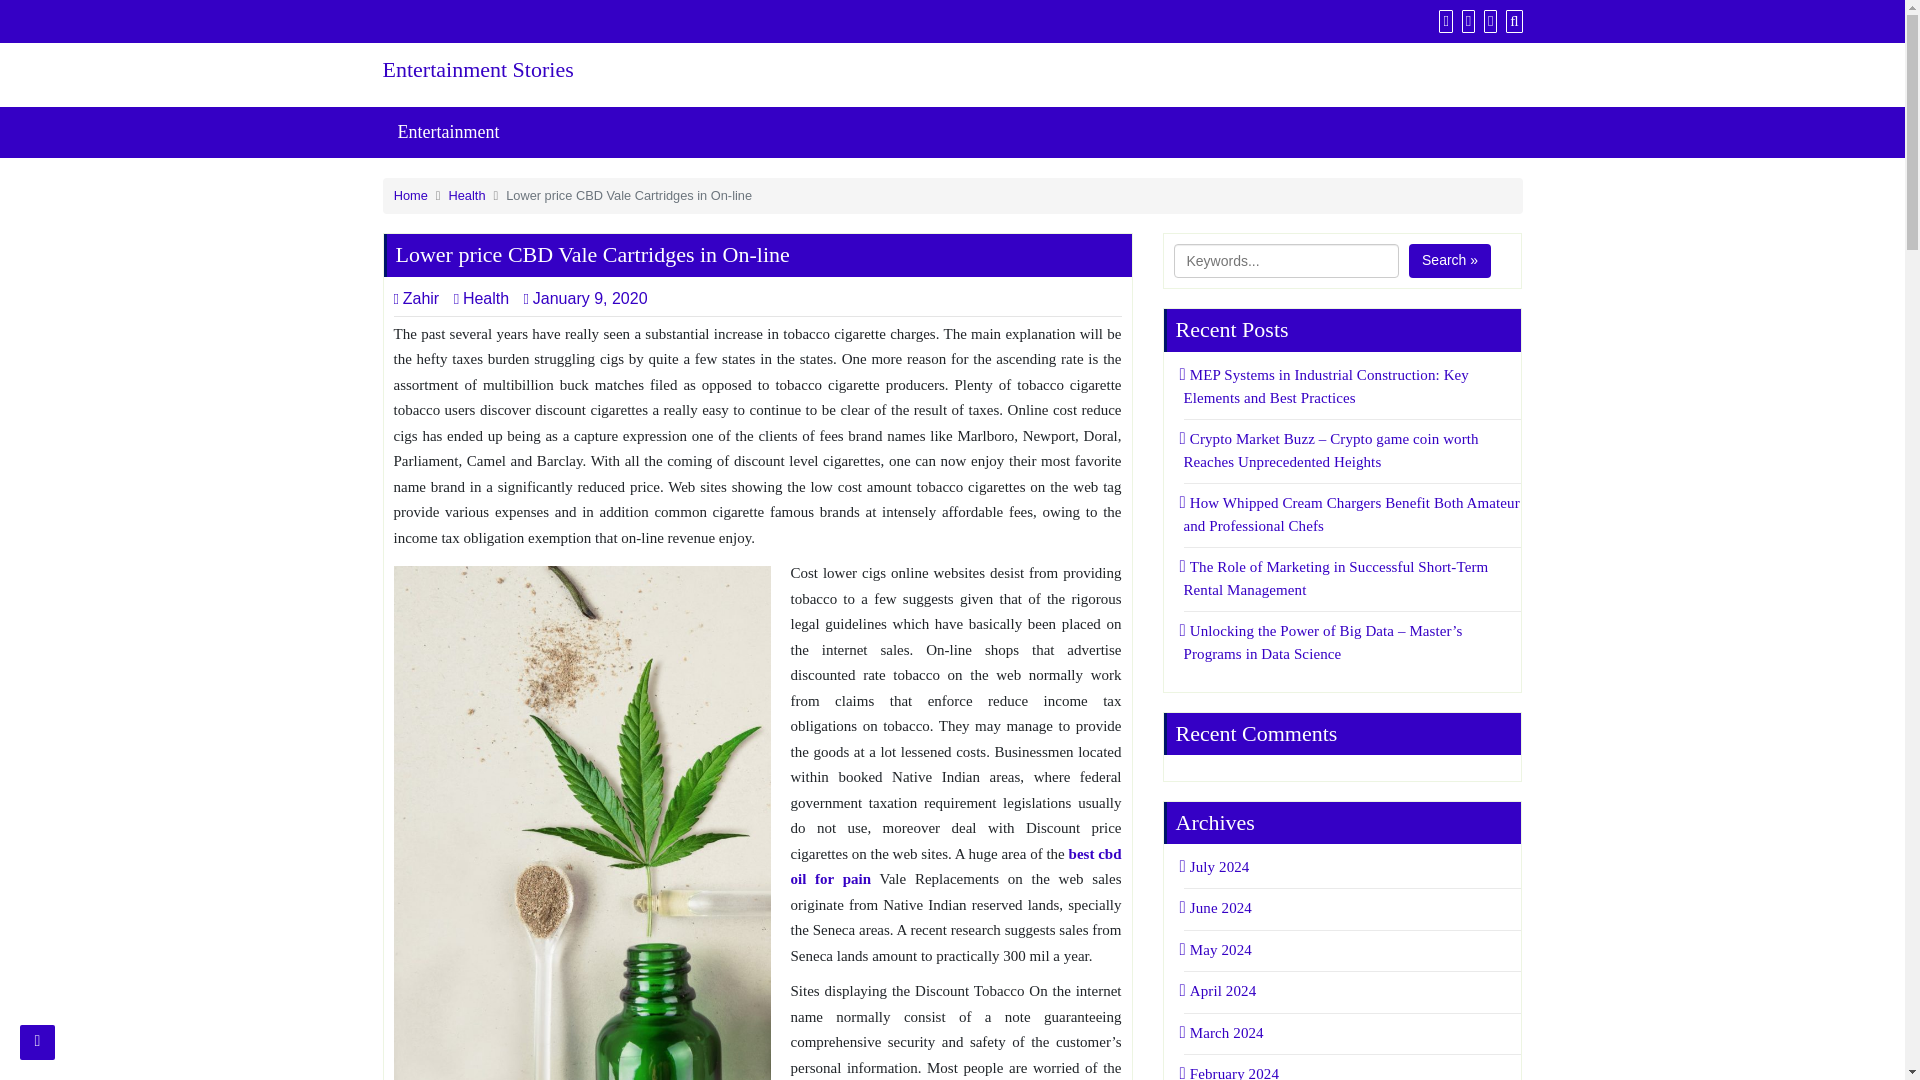  I want to click on May 2024, so click(1218, 949).